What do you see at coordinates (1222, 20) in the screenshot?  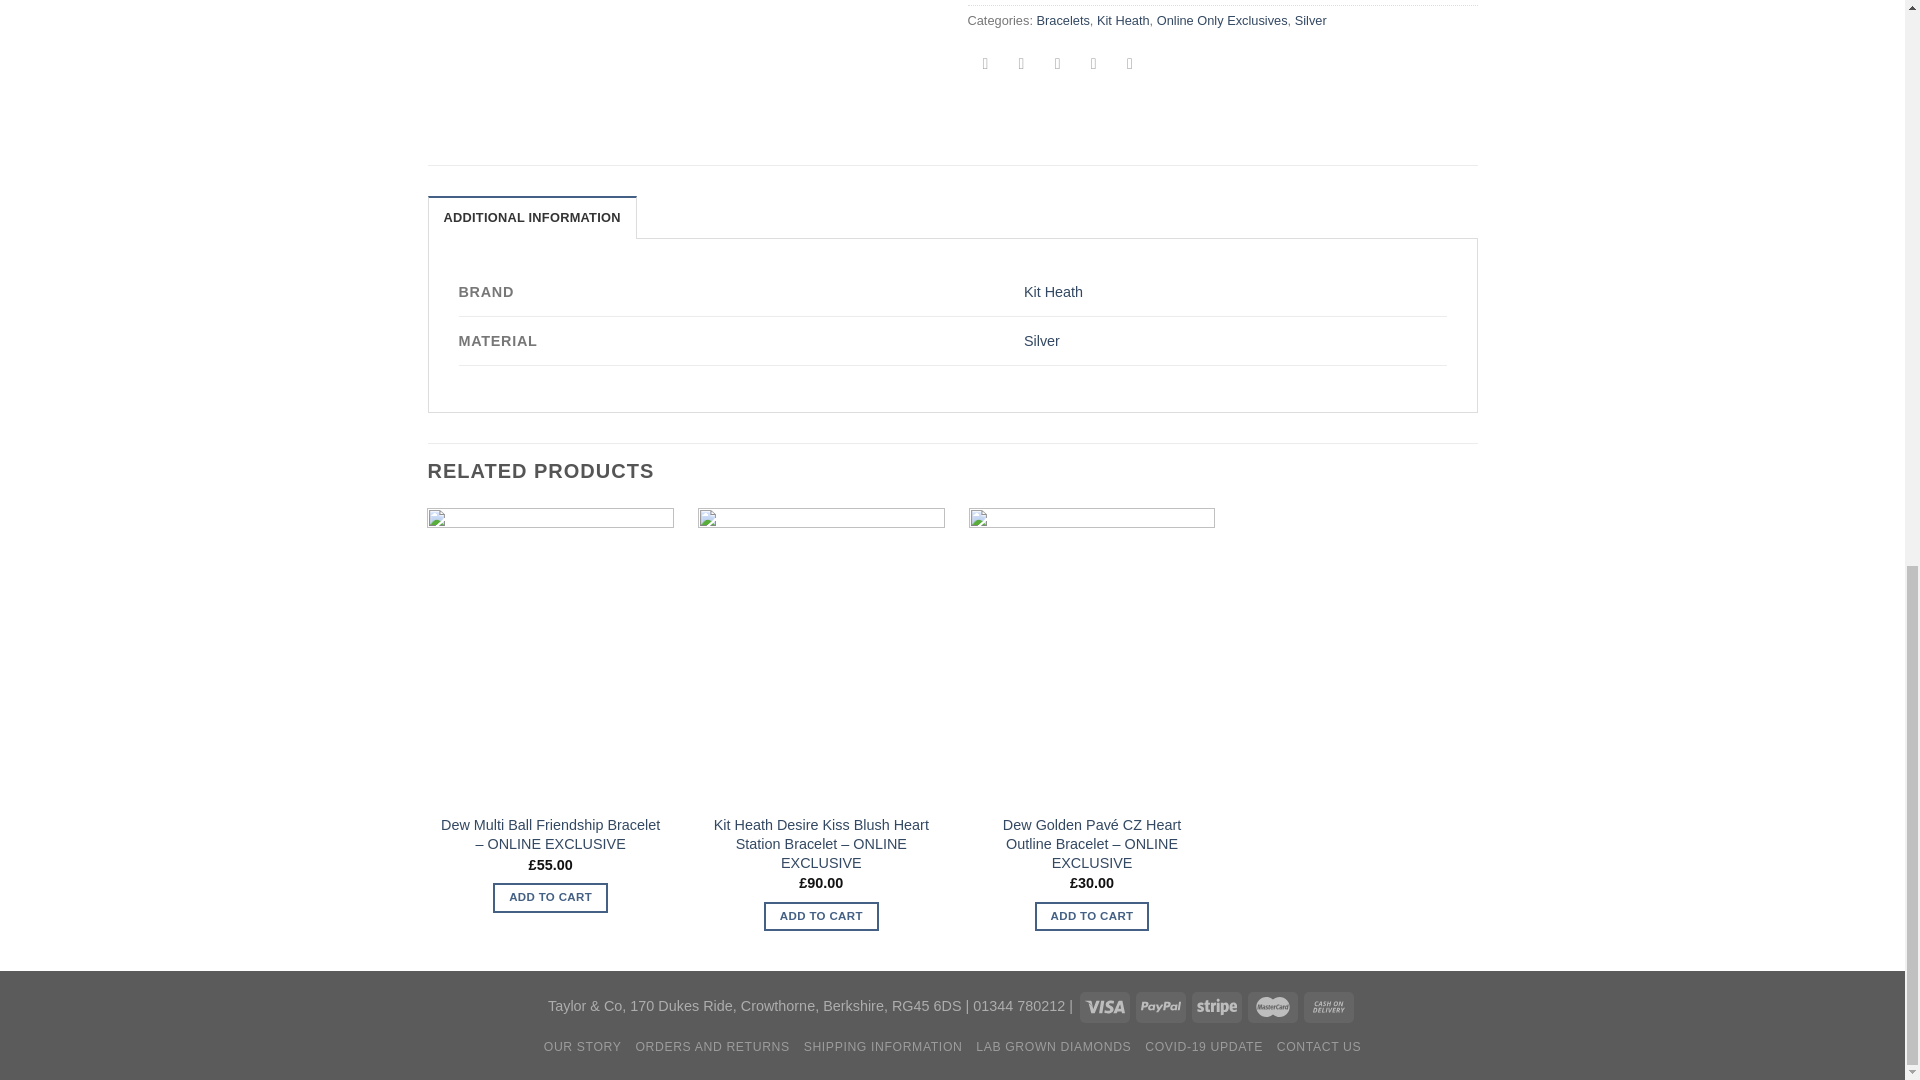 I see `Online Only Exclusives` at bounding box center [1222, 20].